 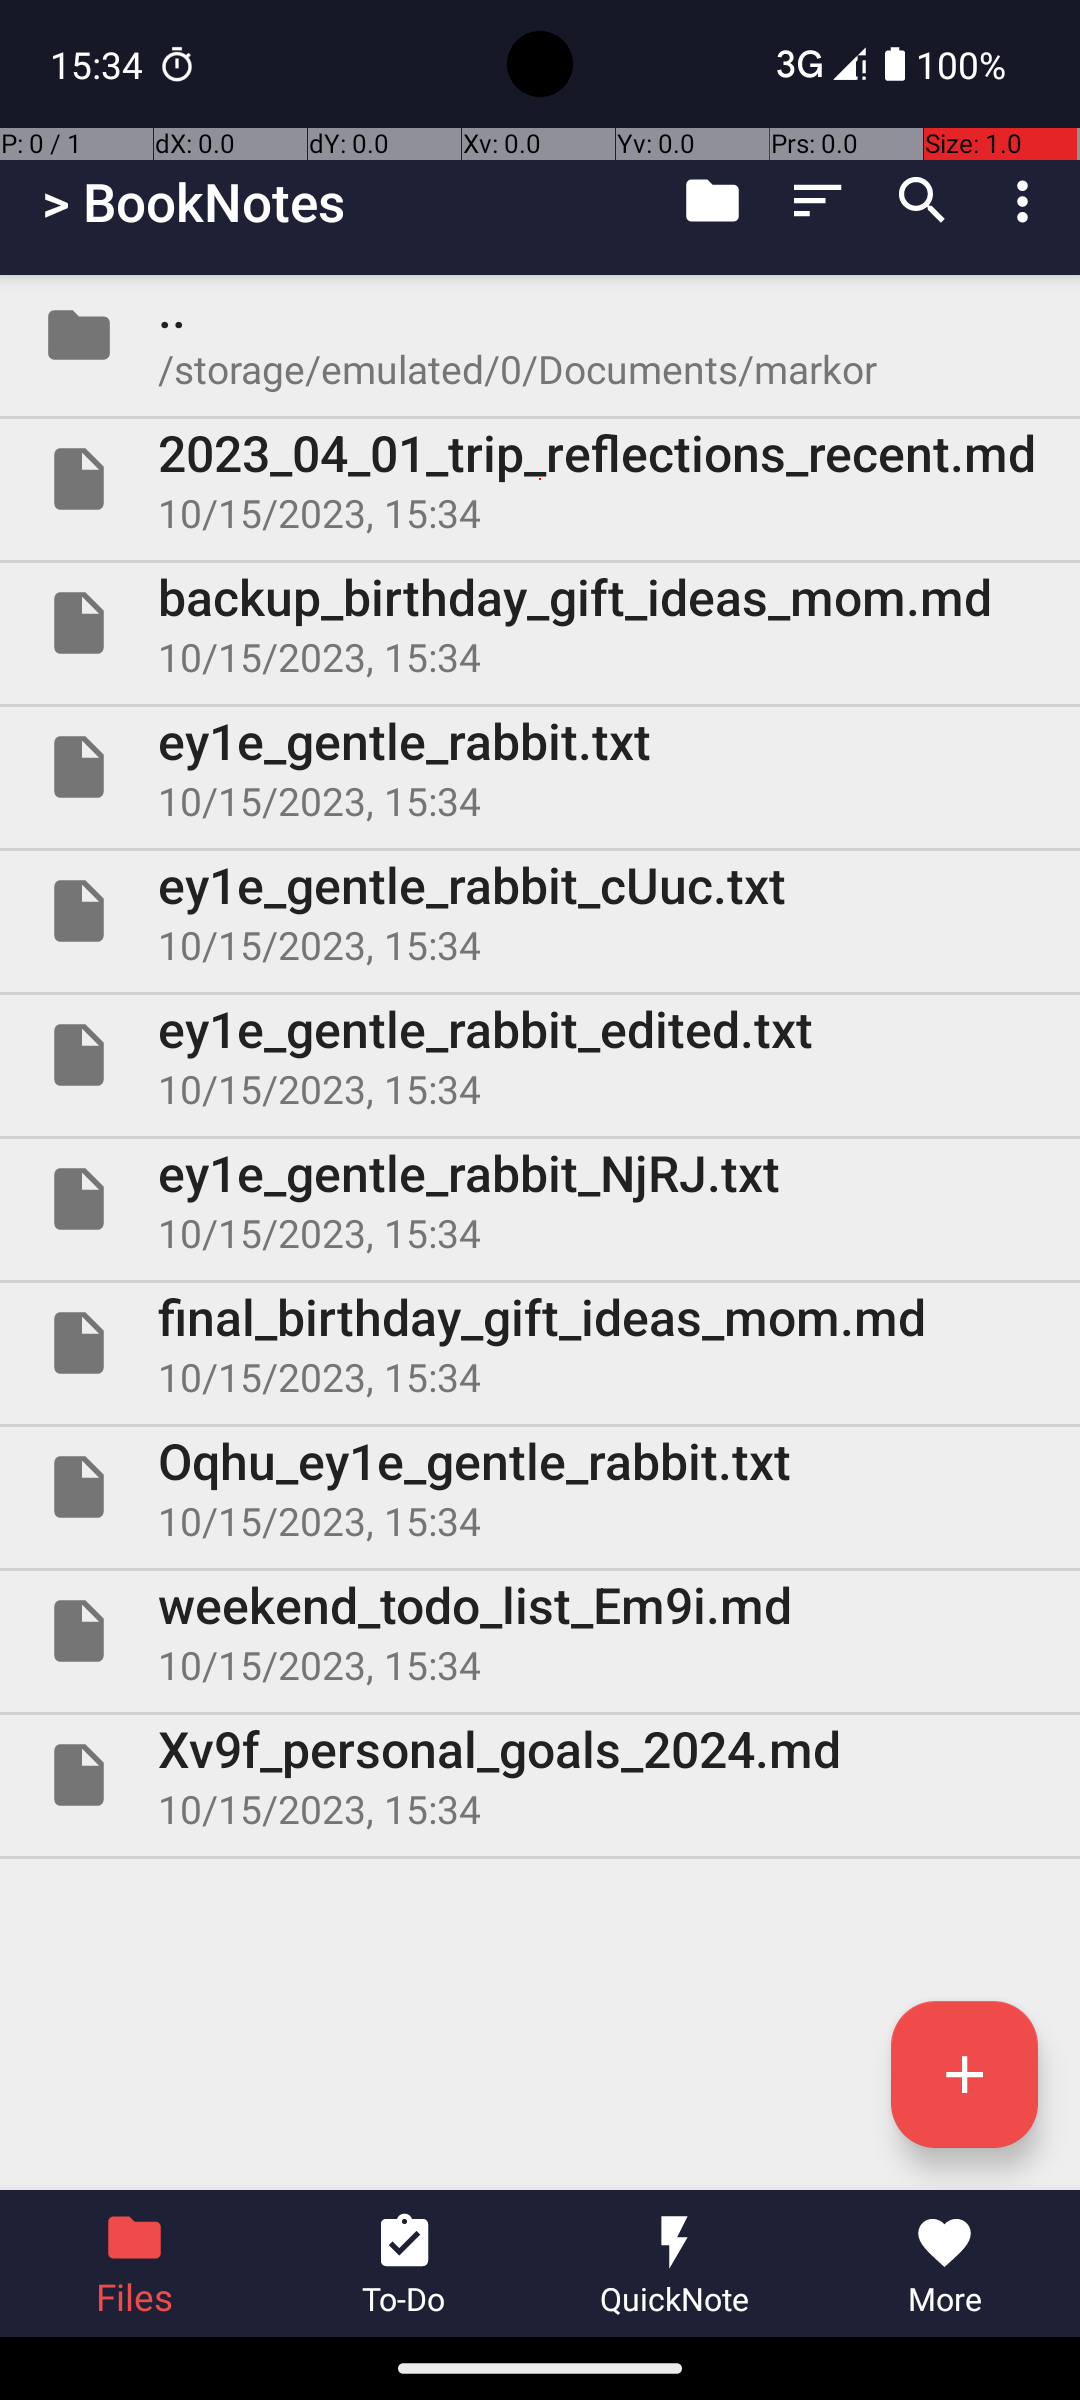 I want to click on File Oqhu_ey1e_gentle_rabbit.txt , so click(x=540, y=1487).